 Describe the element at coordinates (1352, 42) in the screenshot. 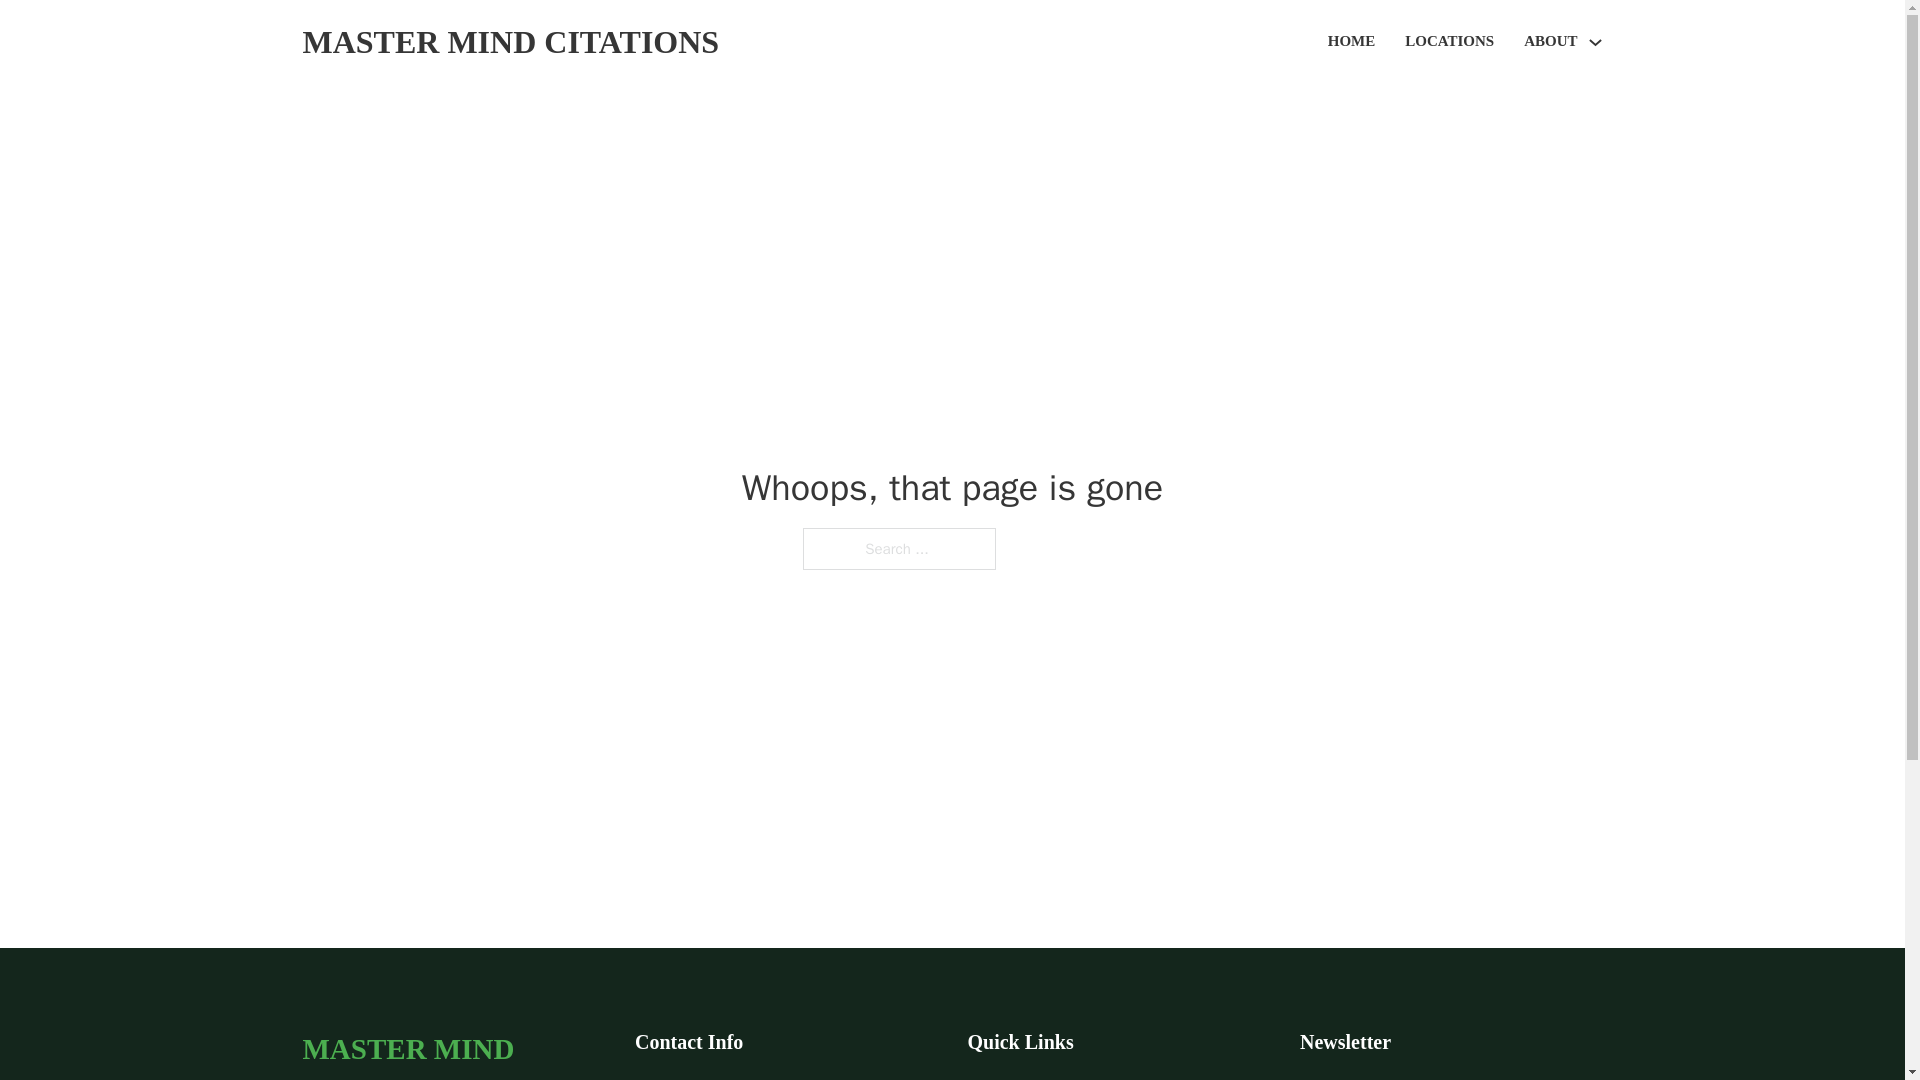

I see `HOME` at that location.